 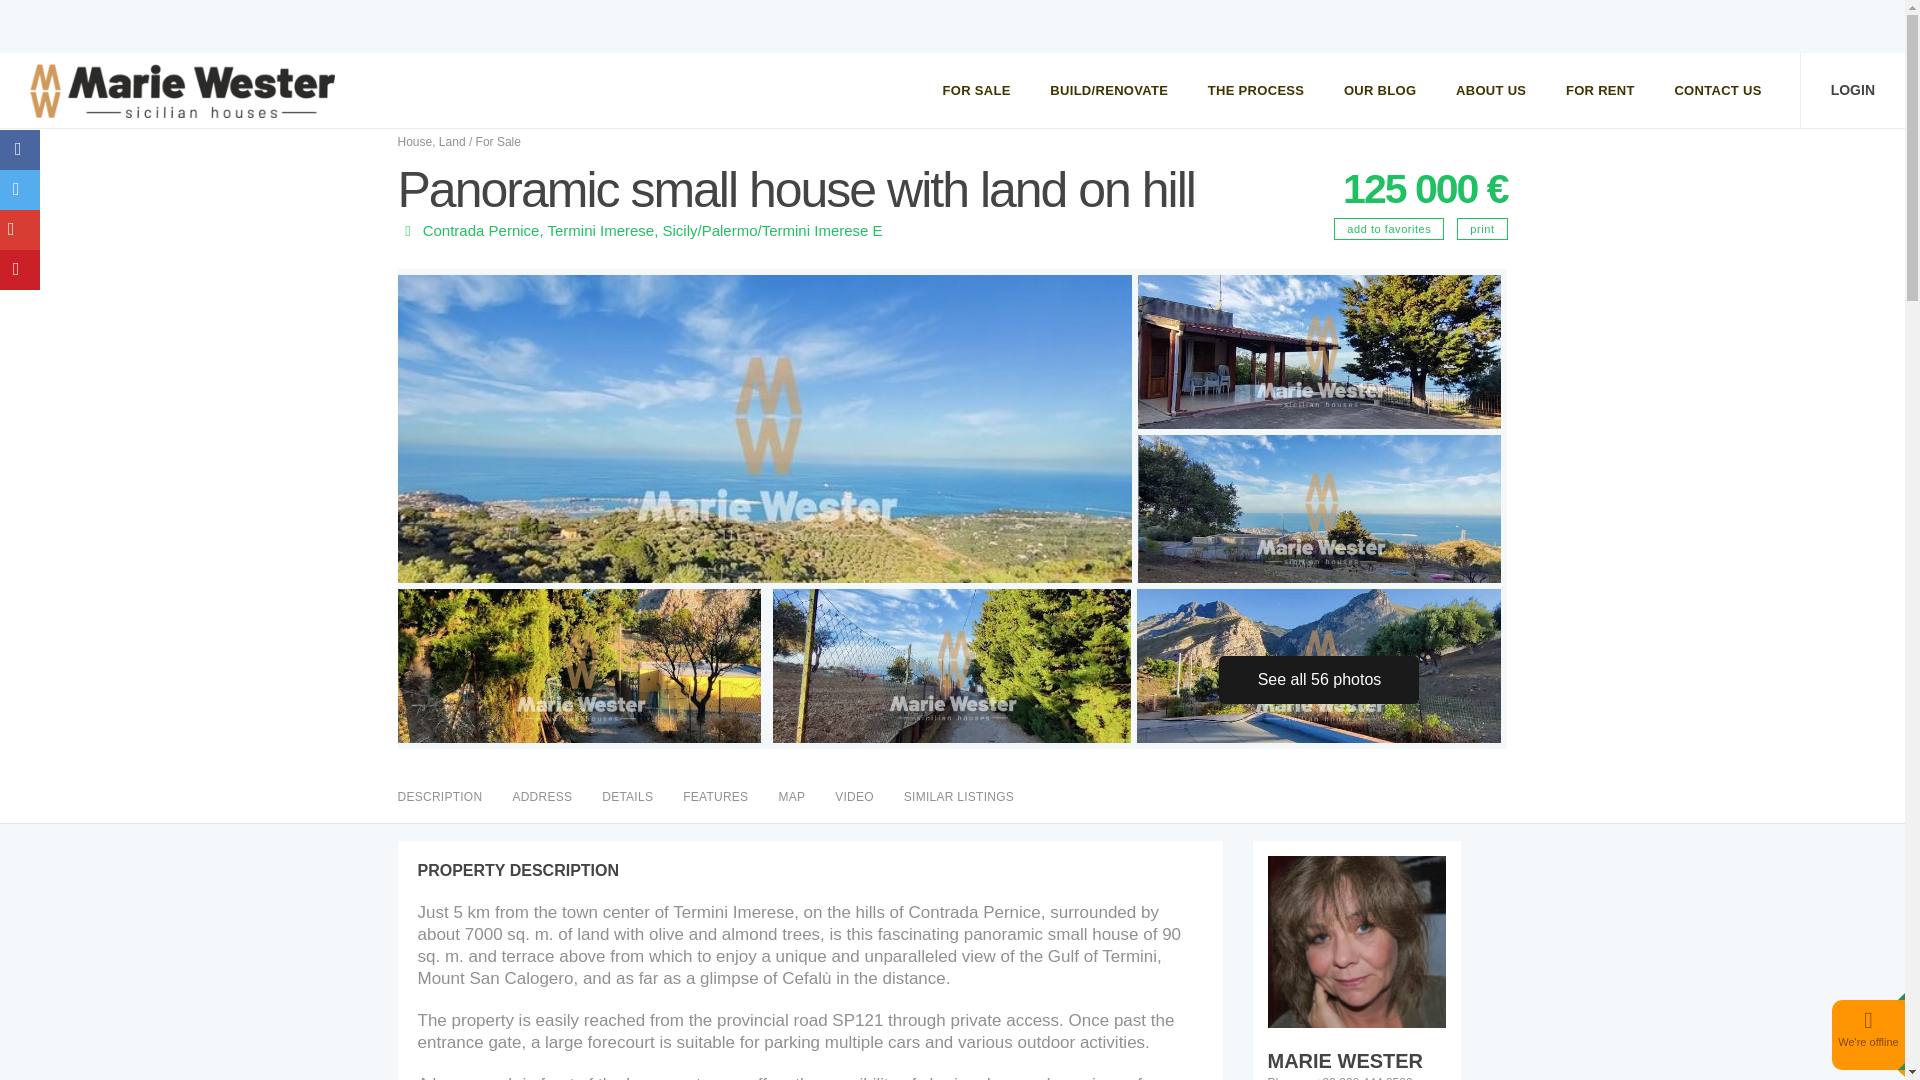 I want to click on OUR BLOG, so click(x=1380, y=90).